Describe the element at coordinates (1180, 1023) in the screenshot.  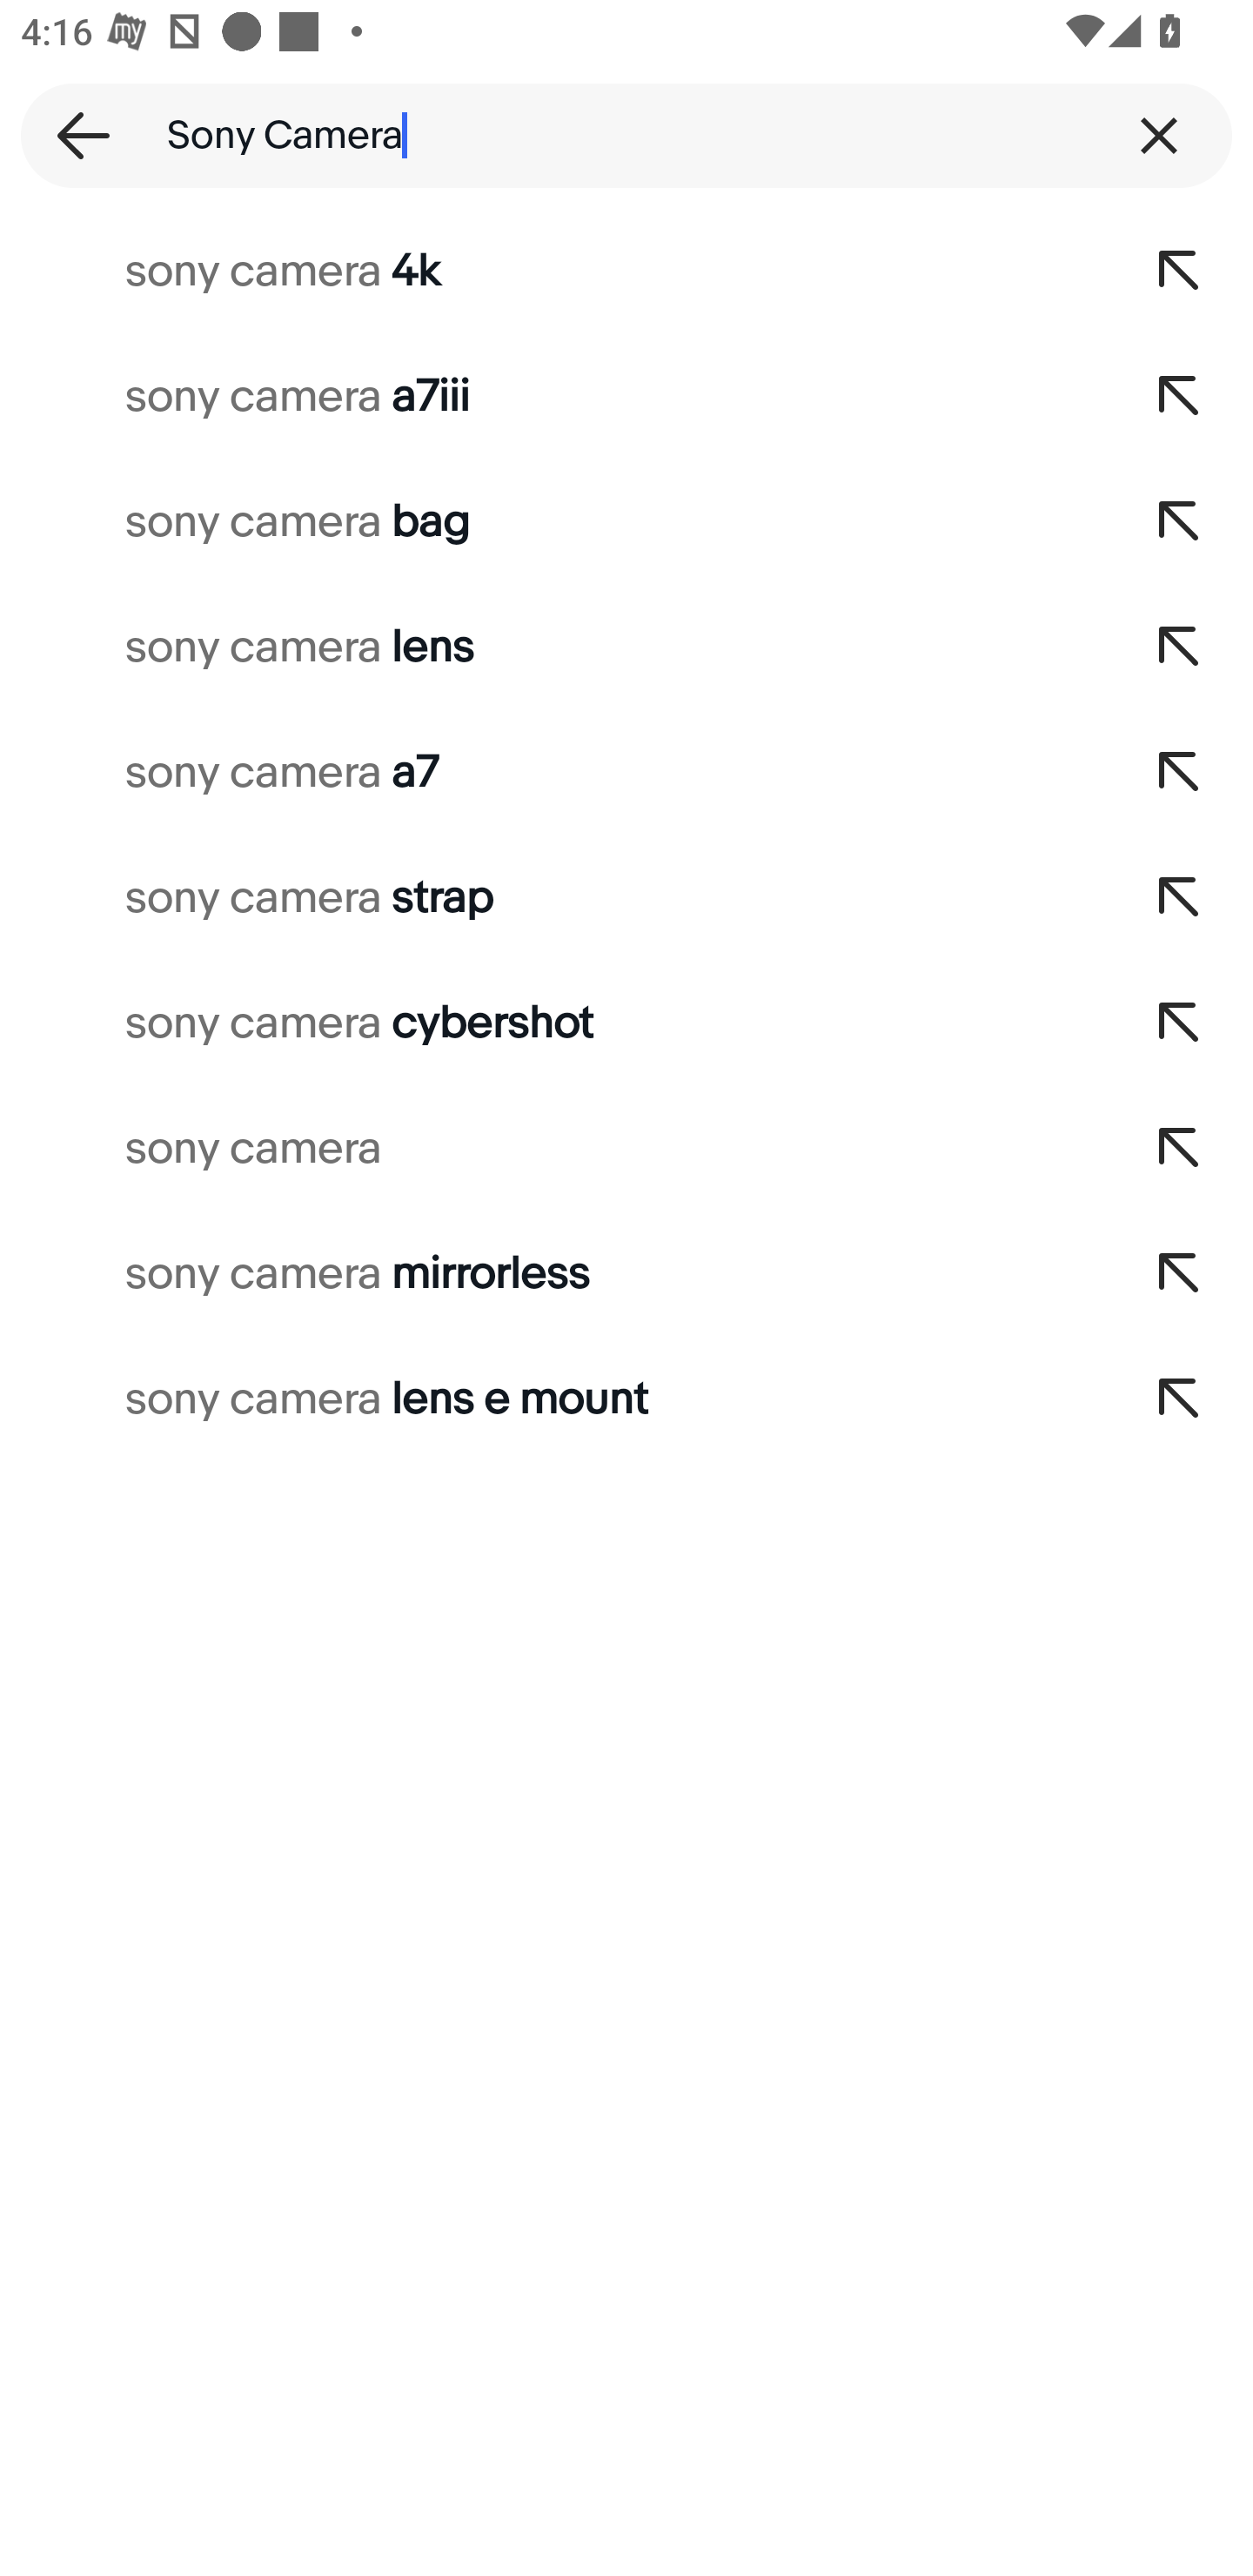
I see `Add to search query,sony camera cybershot` at that location.